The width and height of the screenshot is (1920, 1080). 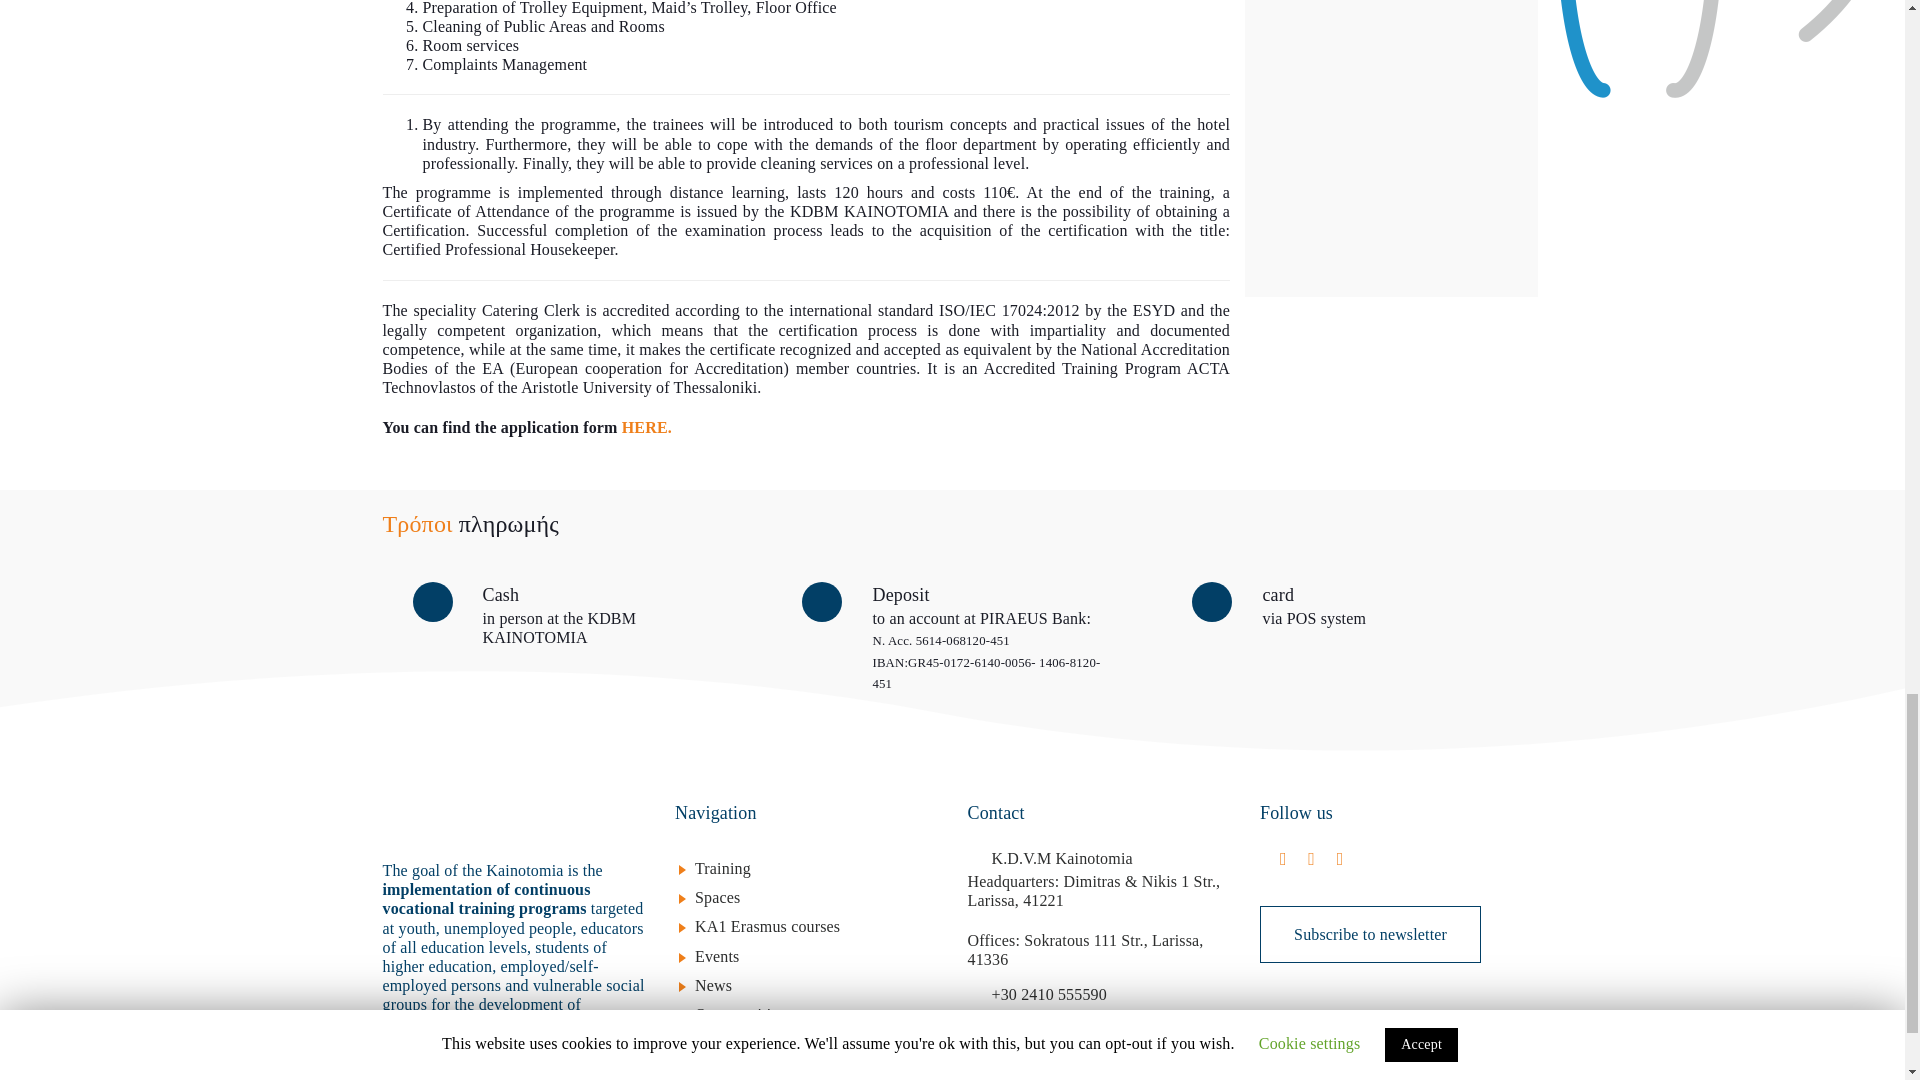 What do you see at coordinates (816, 926) in the screenshot?
I see `KA1 Erasmus courses` at bounding box center [816, 926].